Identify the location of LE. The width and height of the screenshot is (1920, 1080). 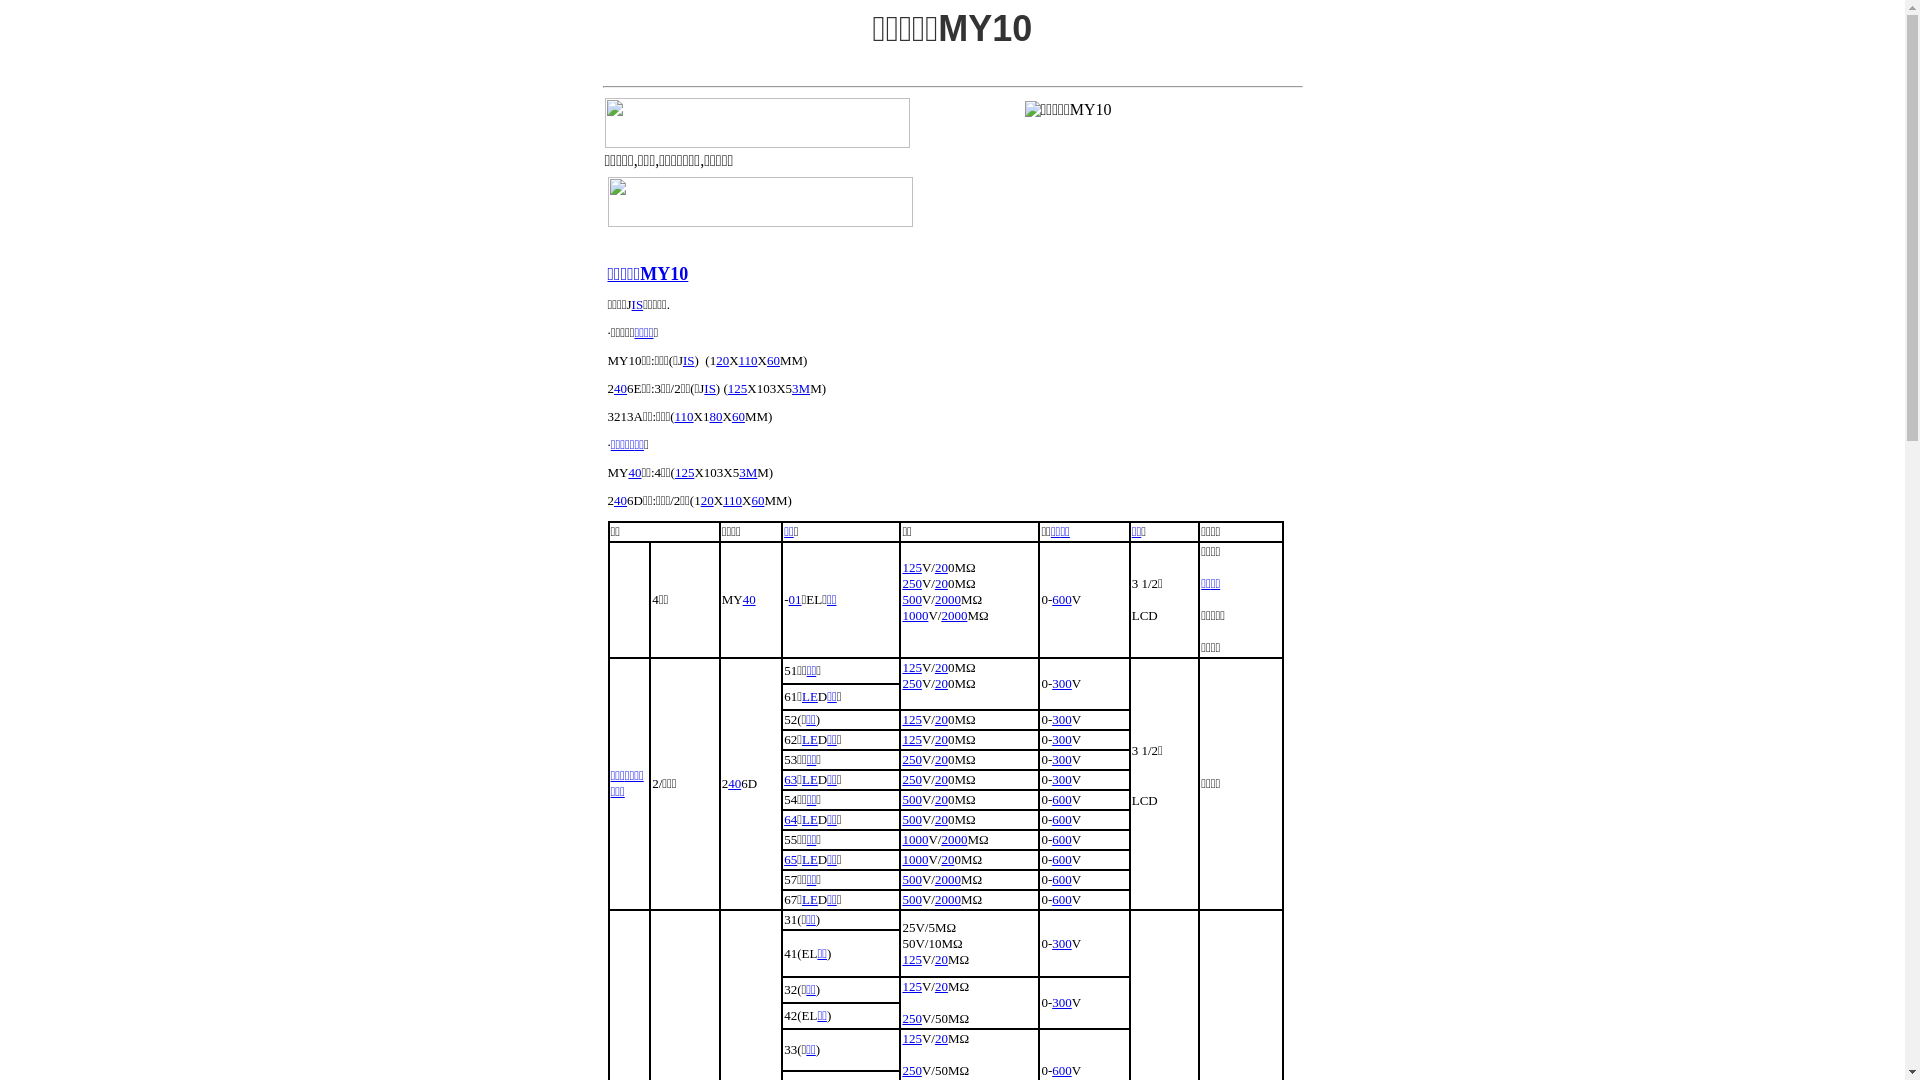
(810, 820).